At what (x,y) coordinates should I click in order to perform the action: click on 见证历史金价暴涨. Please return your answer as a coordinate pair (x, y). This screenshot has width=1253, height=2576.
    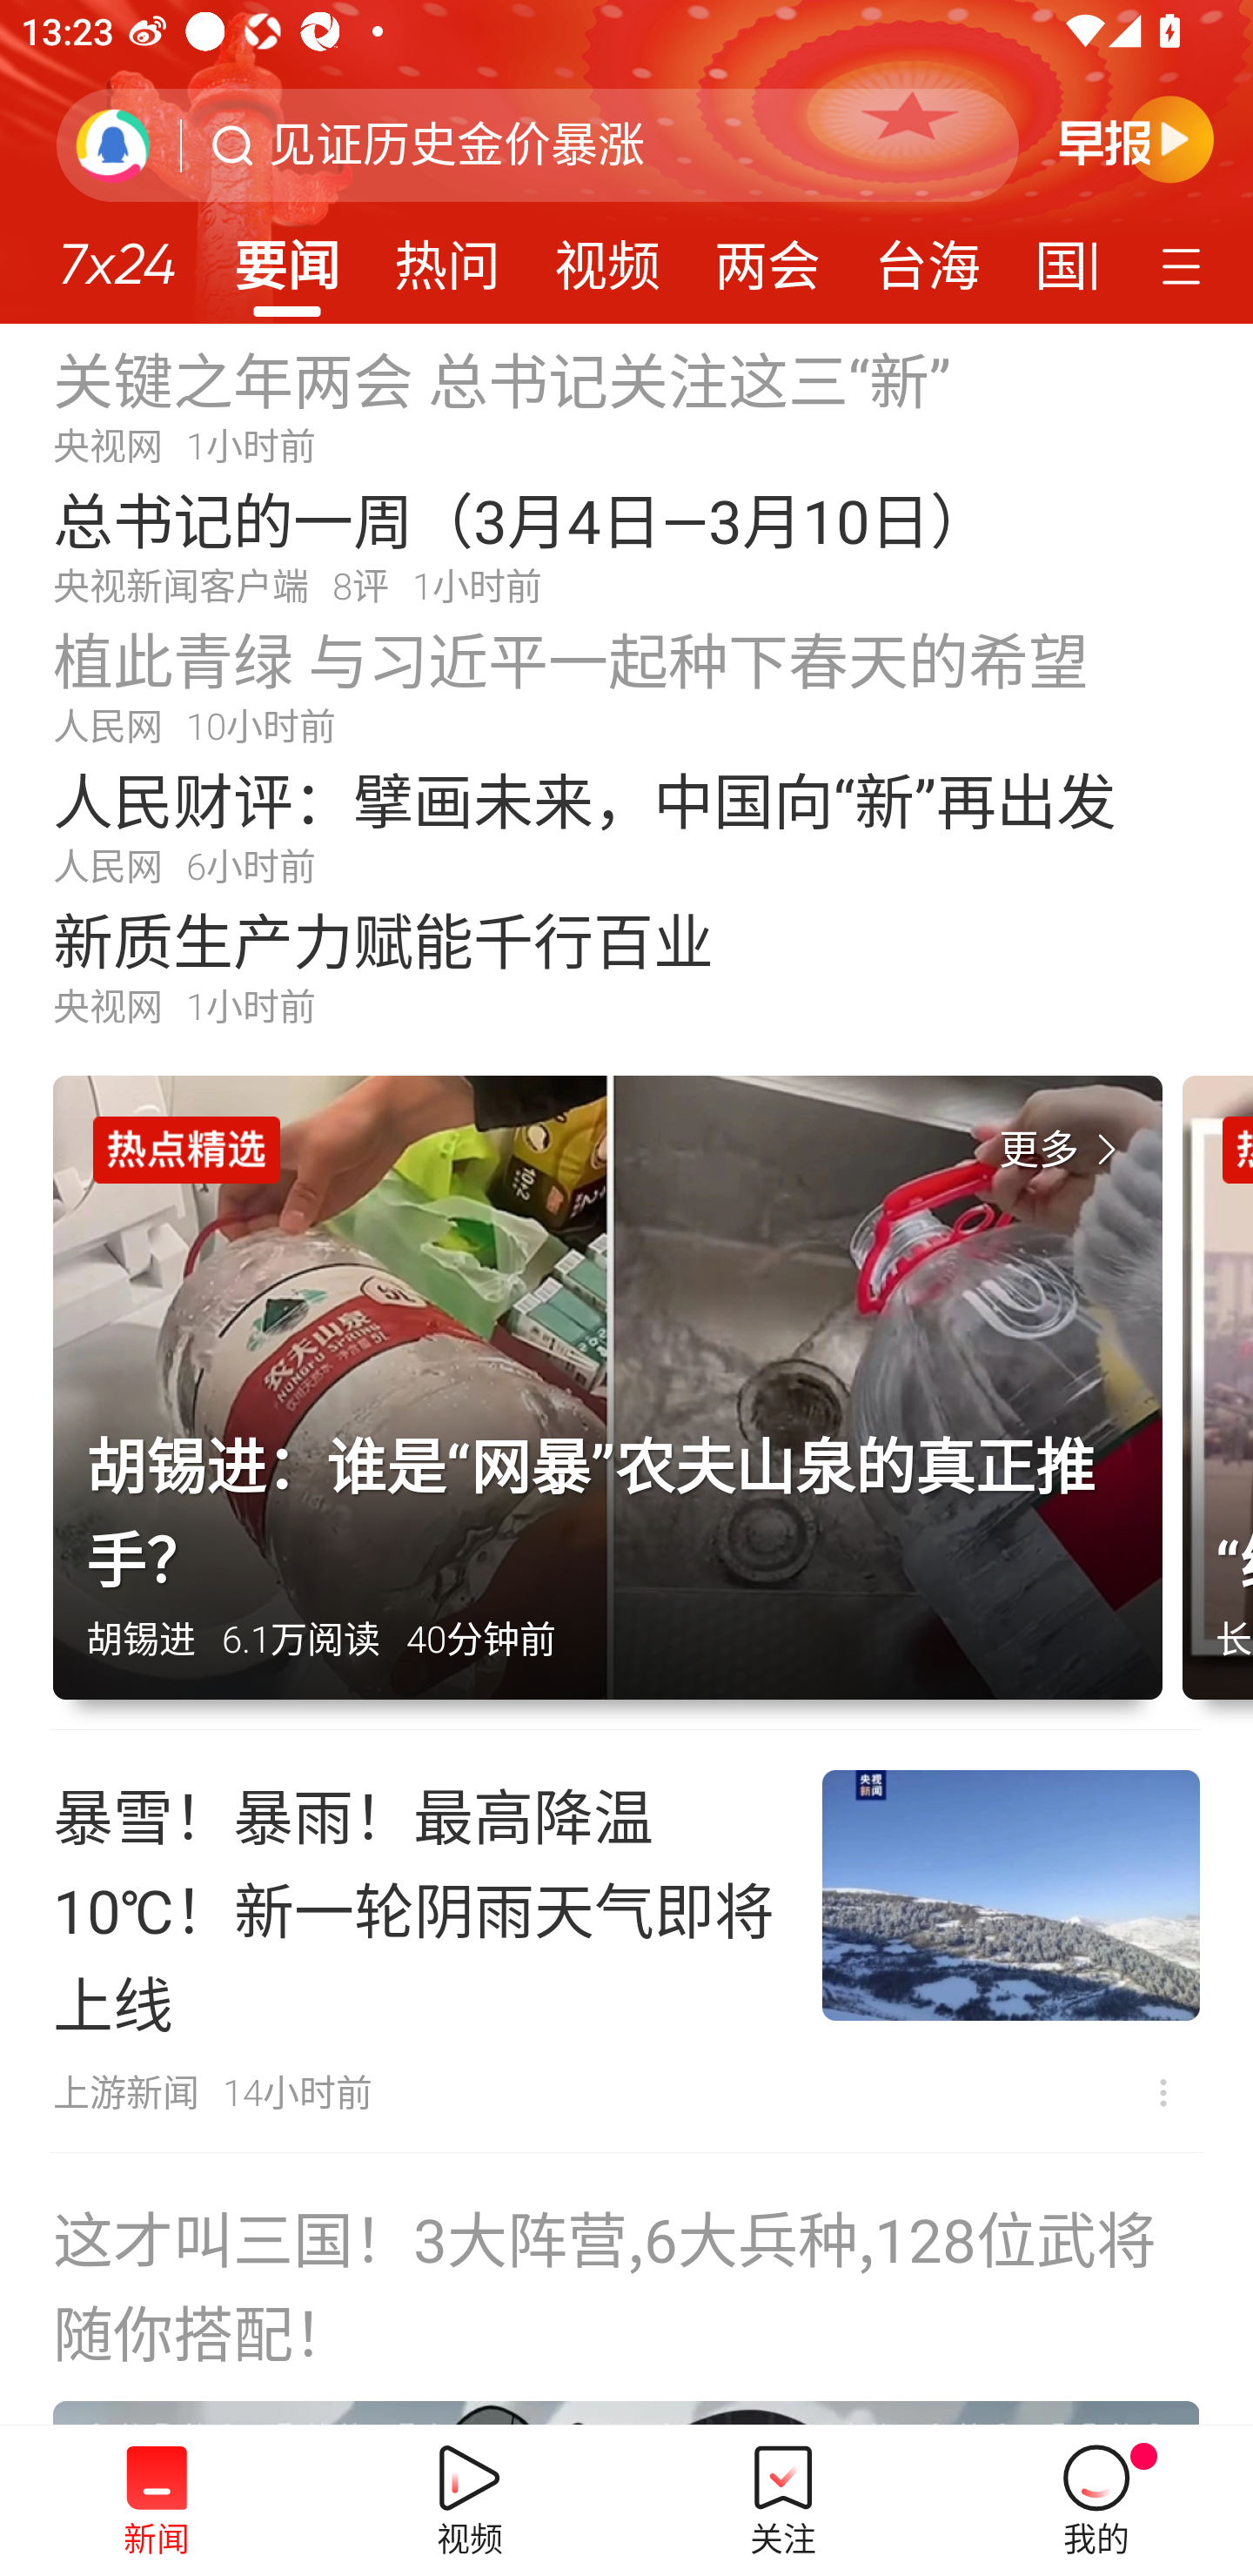
    Looking at the image, I should click on (457, 145).